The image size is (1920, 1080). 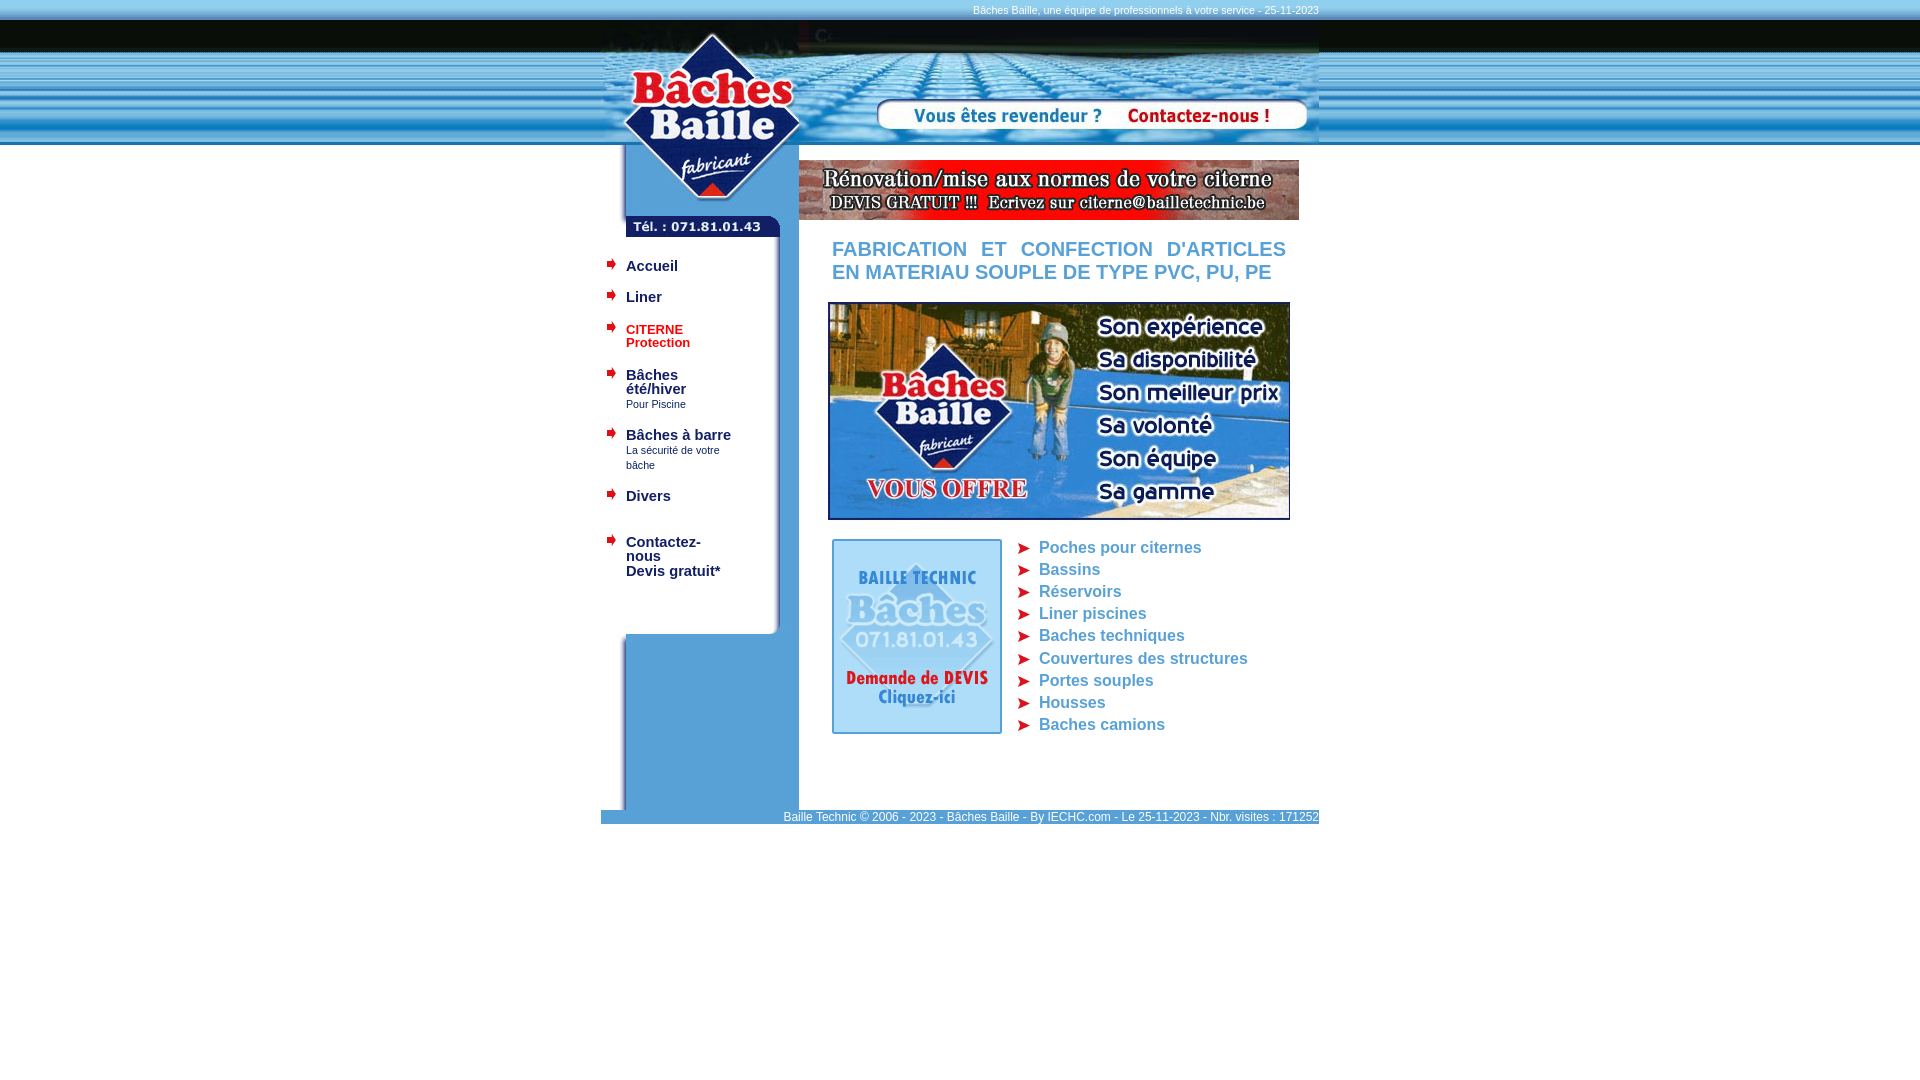 I want to click on CITERNE Protection, so click(x=658, y=337).